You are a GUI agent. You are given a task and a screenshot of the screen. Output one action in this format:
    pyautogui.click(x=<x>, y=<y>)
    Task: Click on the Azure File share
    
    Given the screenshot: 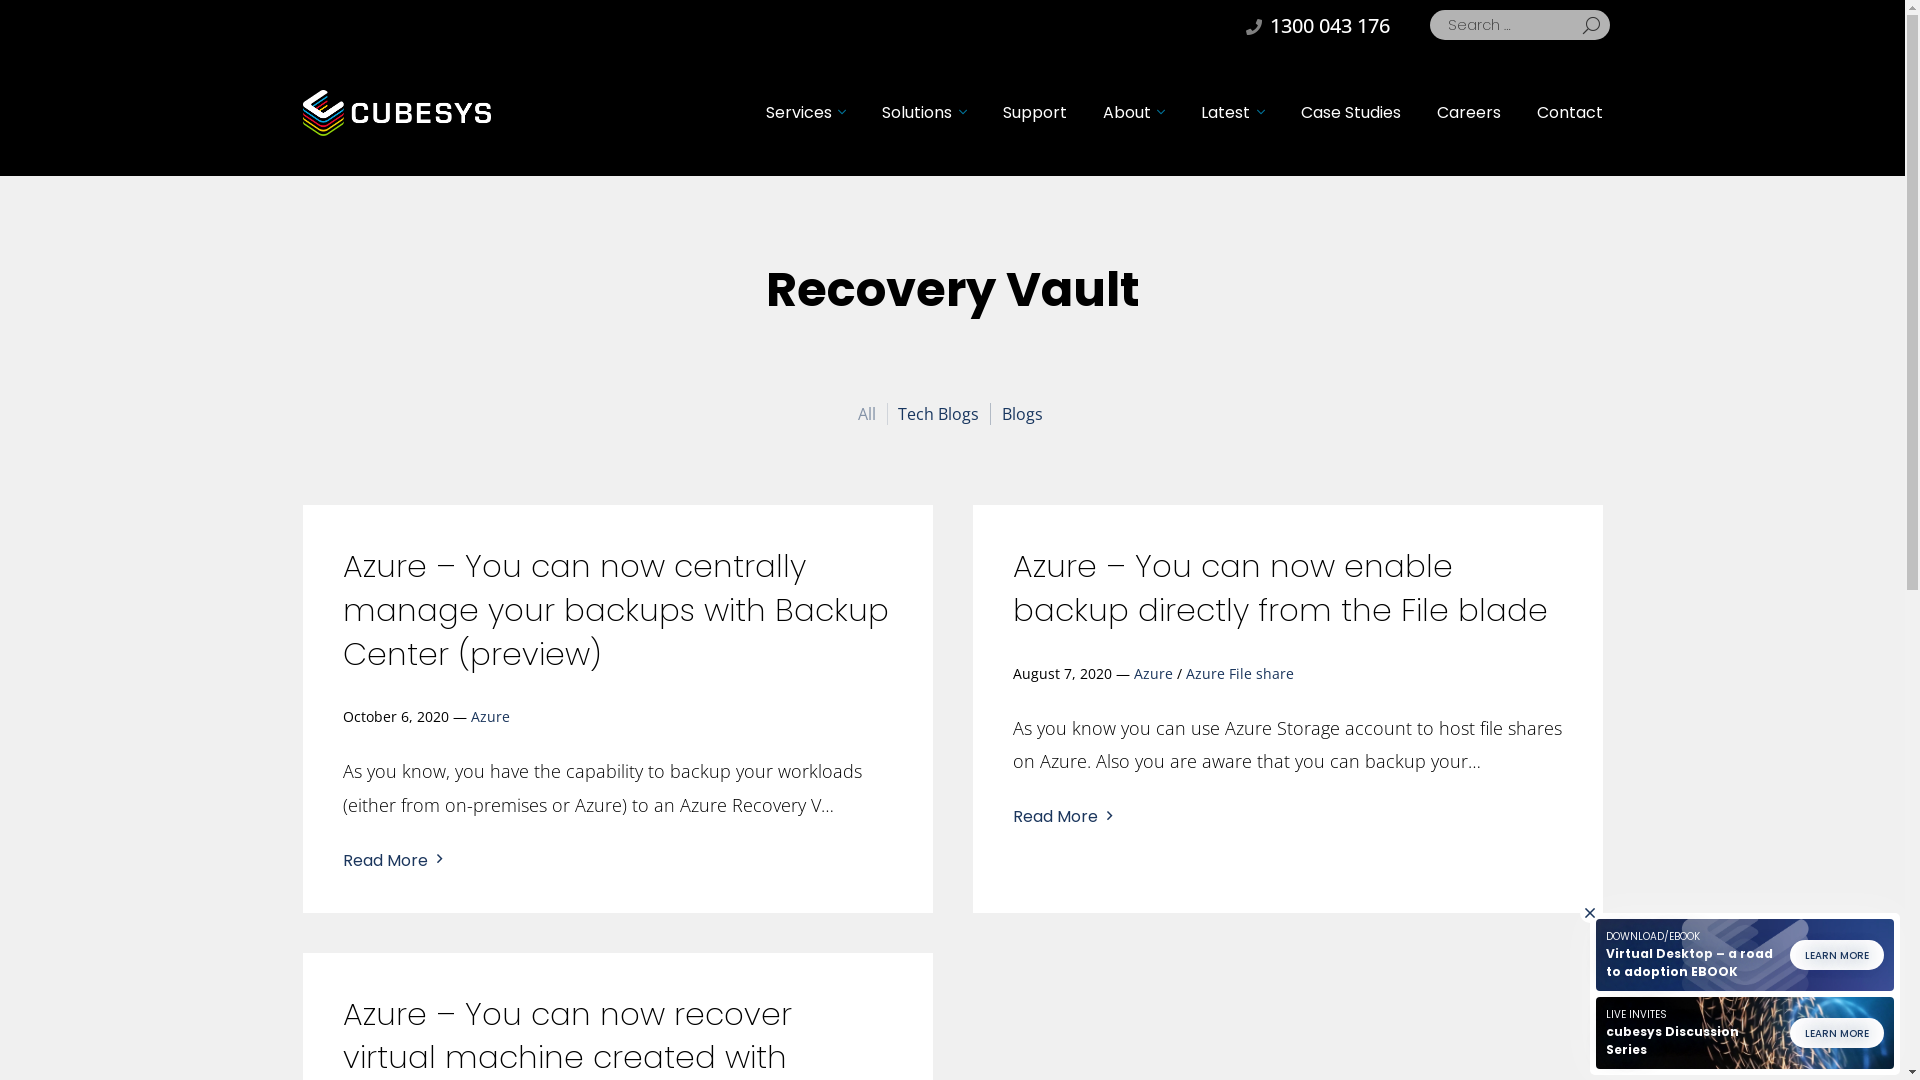 What is the action you would take?
    pyautogui.click(x=1240, y=674)
    